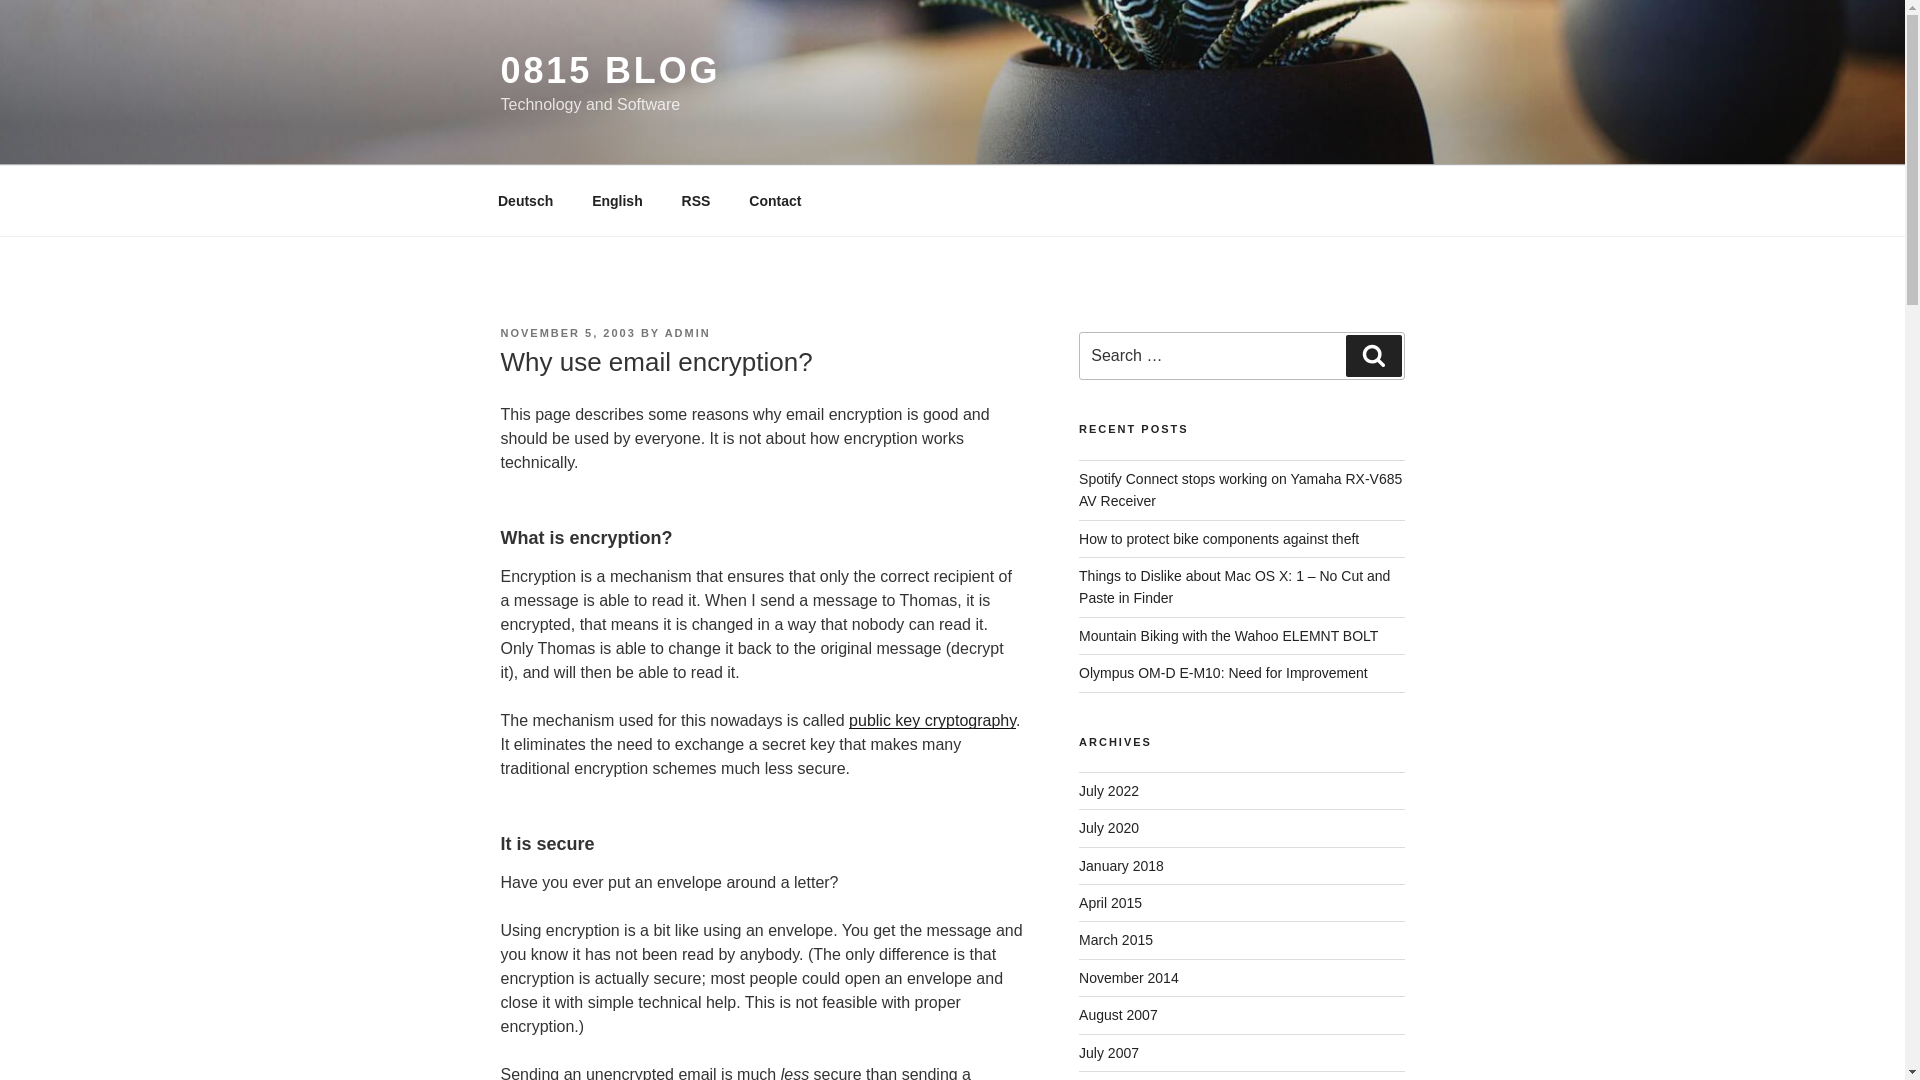  What do you see at coordinates (1228, 635) in the screenshot?
I see `Mountain Biking with the Wahoo ELEMNT BOLT` at bounding box center [1228, 635].